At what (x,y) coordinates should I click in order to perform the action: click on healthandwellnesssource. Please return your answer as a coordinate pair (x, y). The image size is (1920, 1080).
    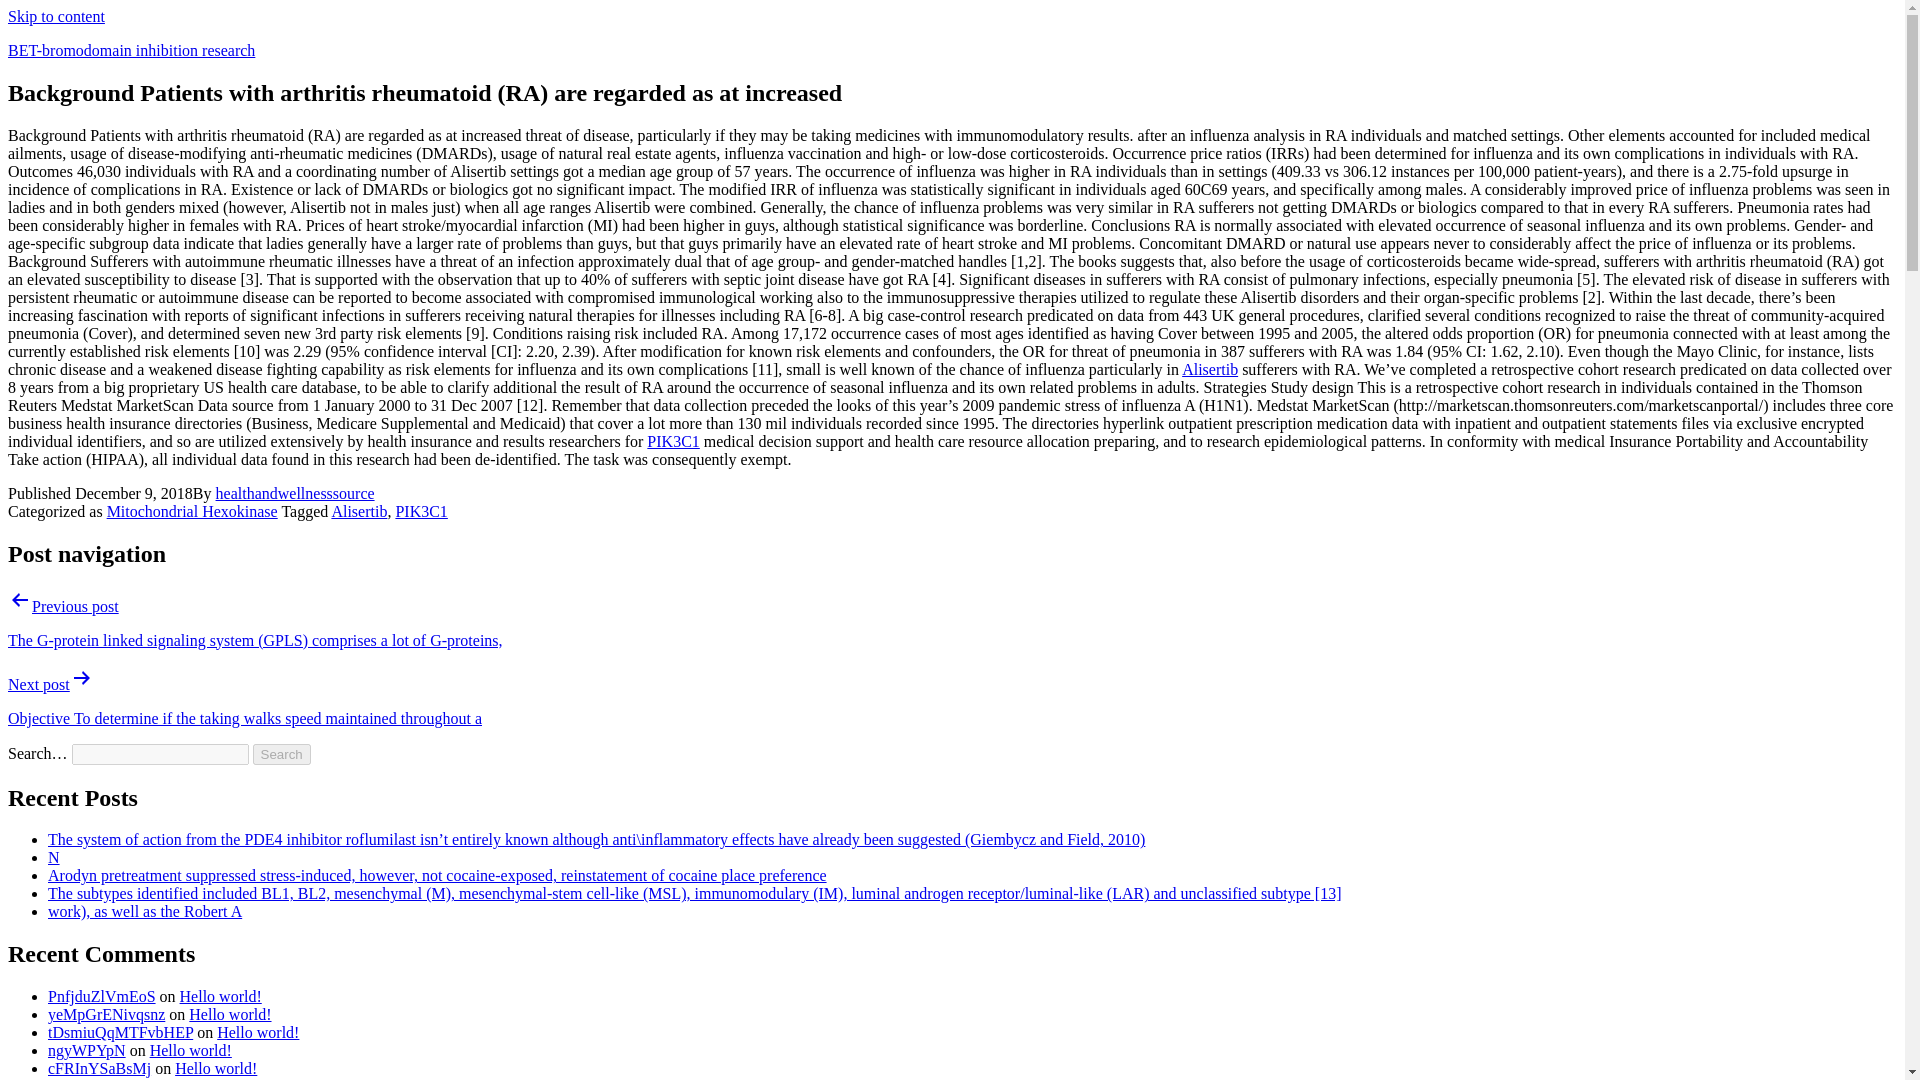
    Looking at the image, I should click on (294, 493).